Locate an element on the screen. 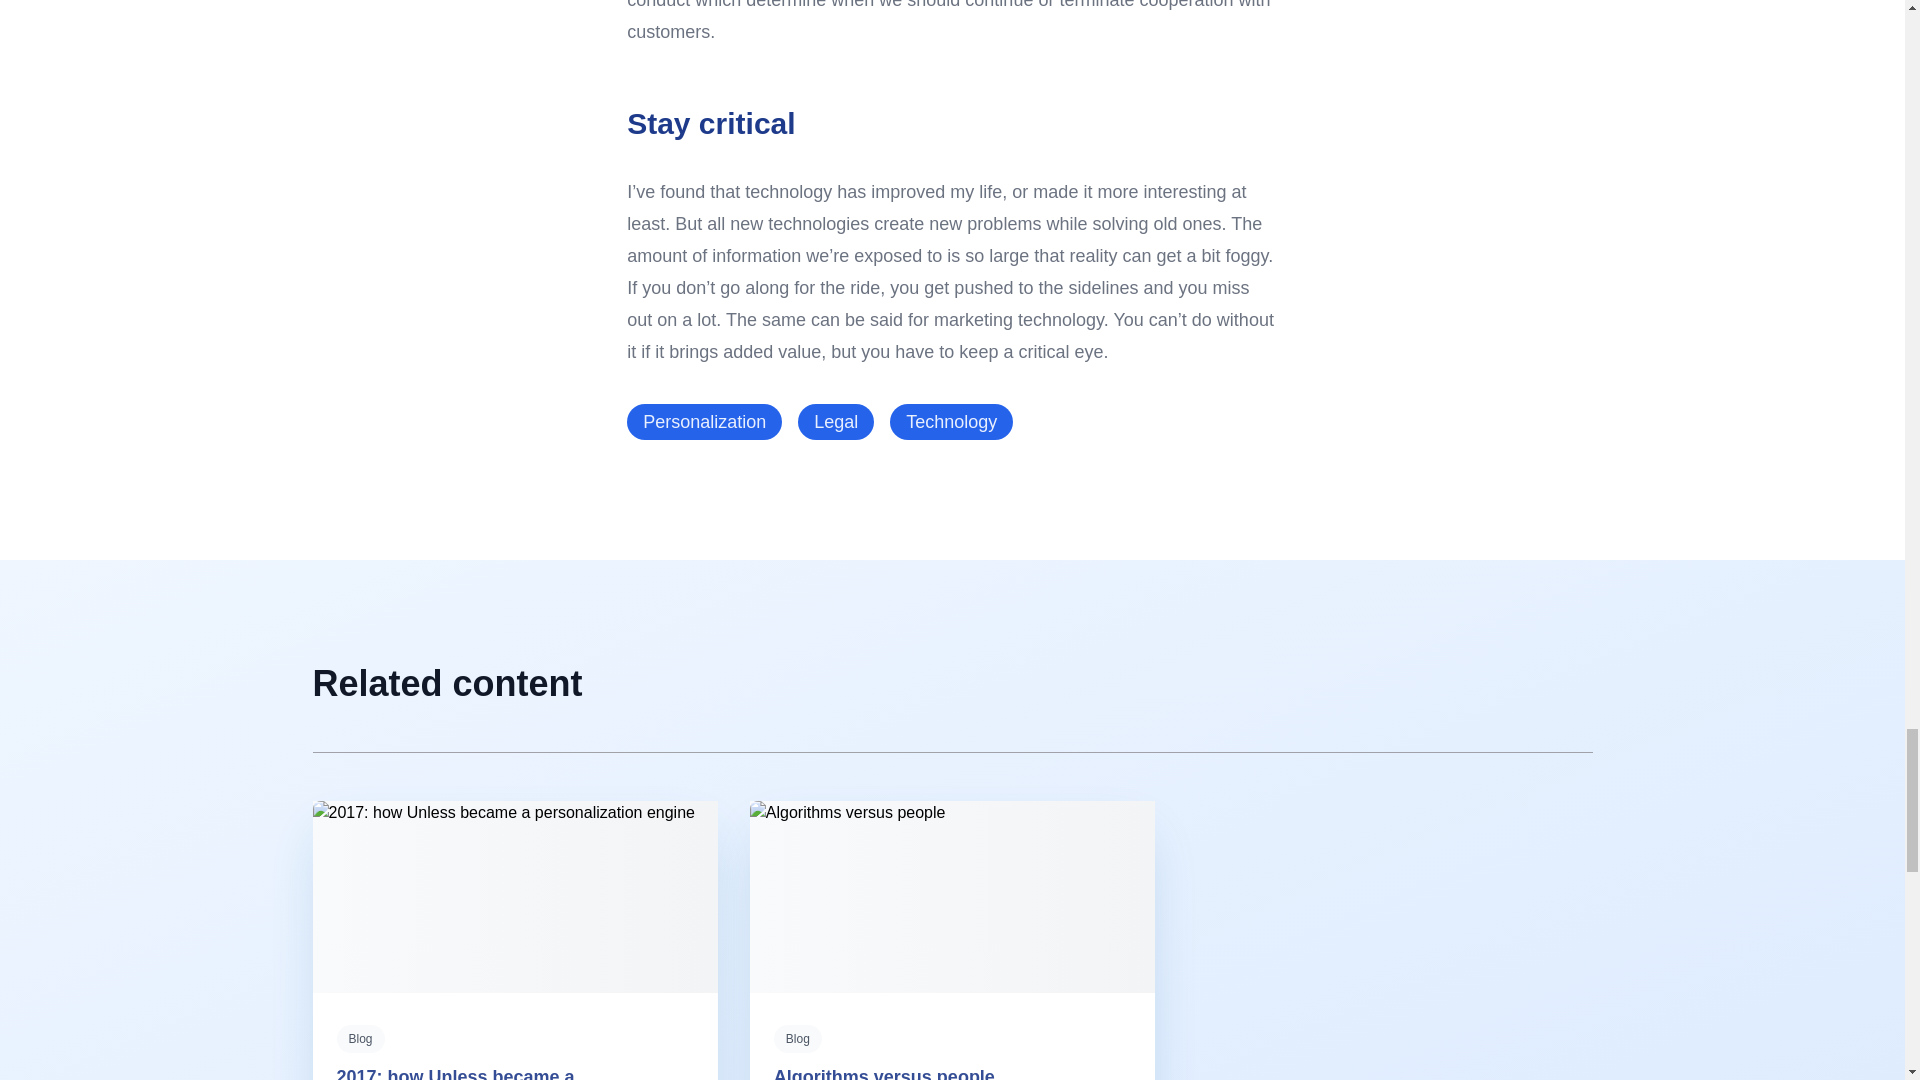 The width and height of the screenshot is (1920, 1080). Personalization is located at coordinates (704, 421).